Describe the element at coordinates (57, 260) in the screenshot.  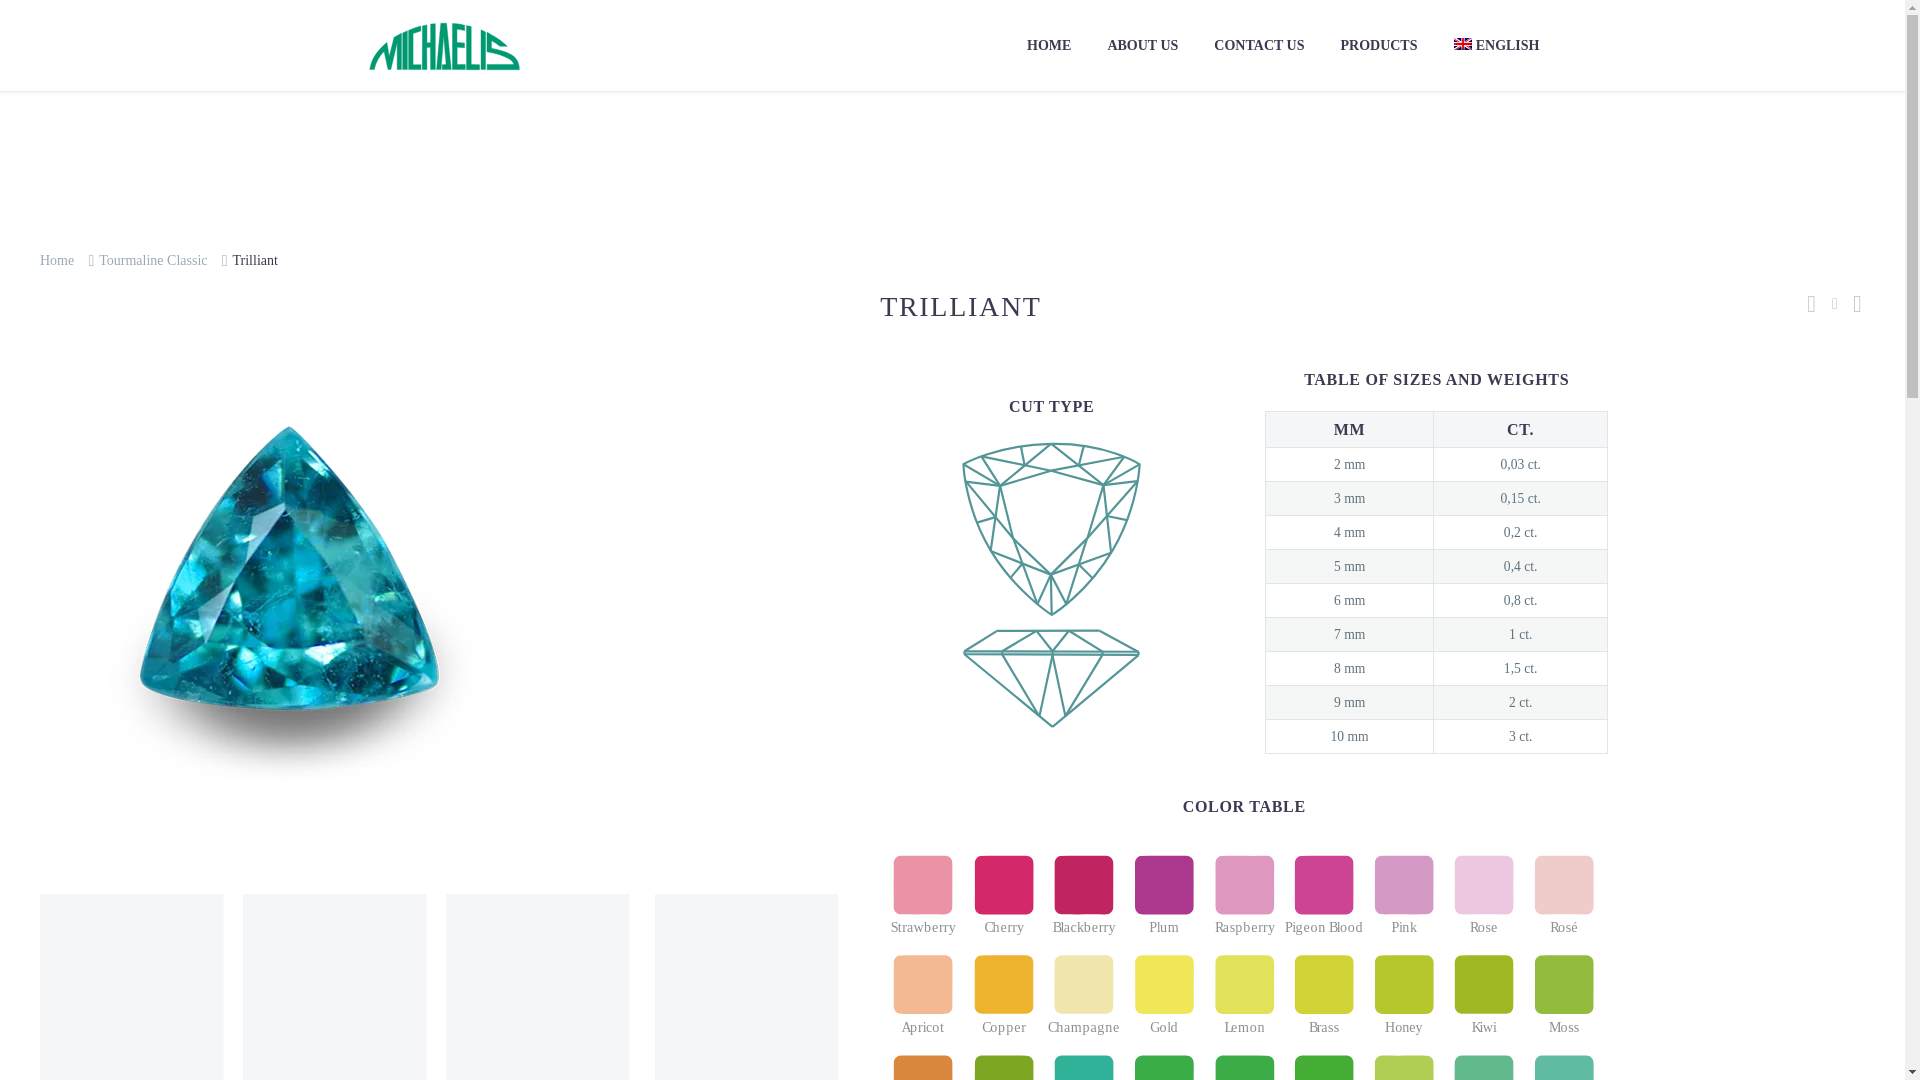
I see `Home` at that location.